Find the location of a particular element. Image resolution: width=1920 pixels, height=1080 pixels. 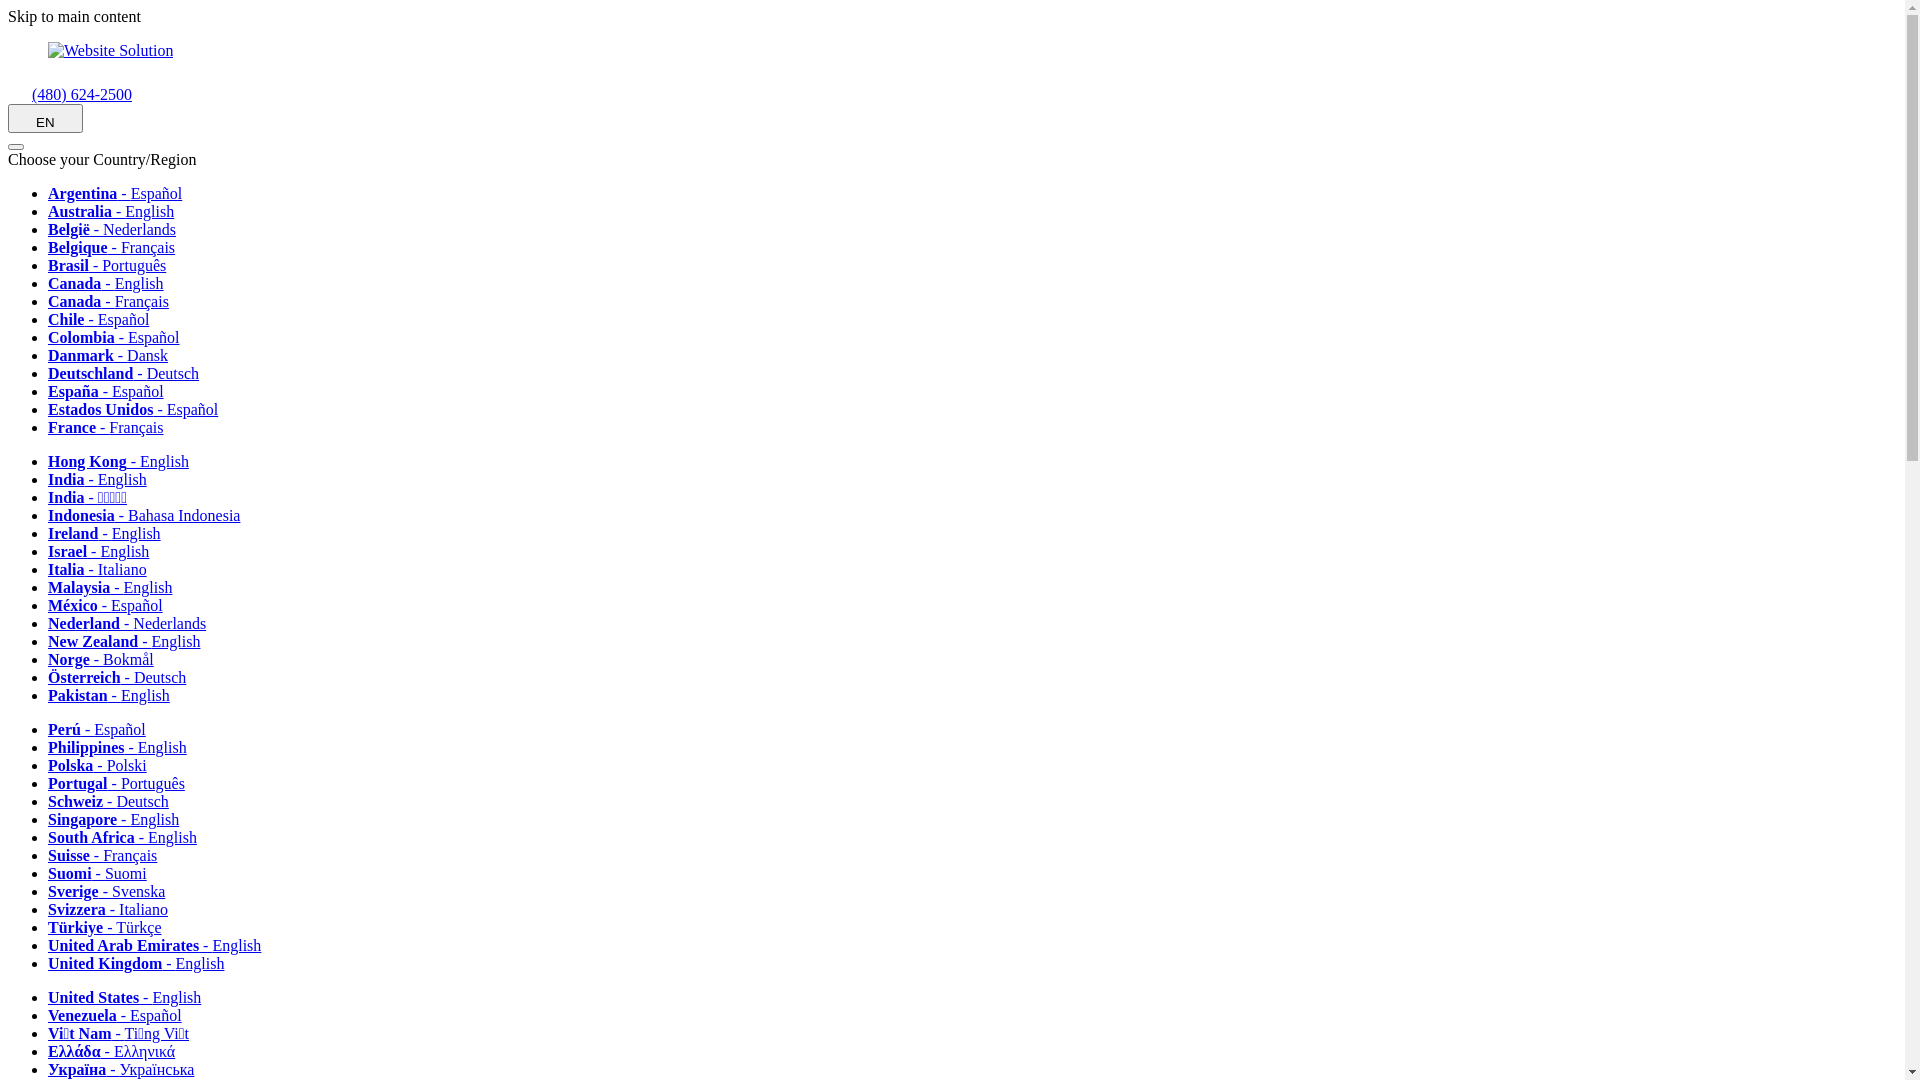

Svizzera - Italiano is located at coordinates (115, 910).